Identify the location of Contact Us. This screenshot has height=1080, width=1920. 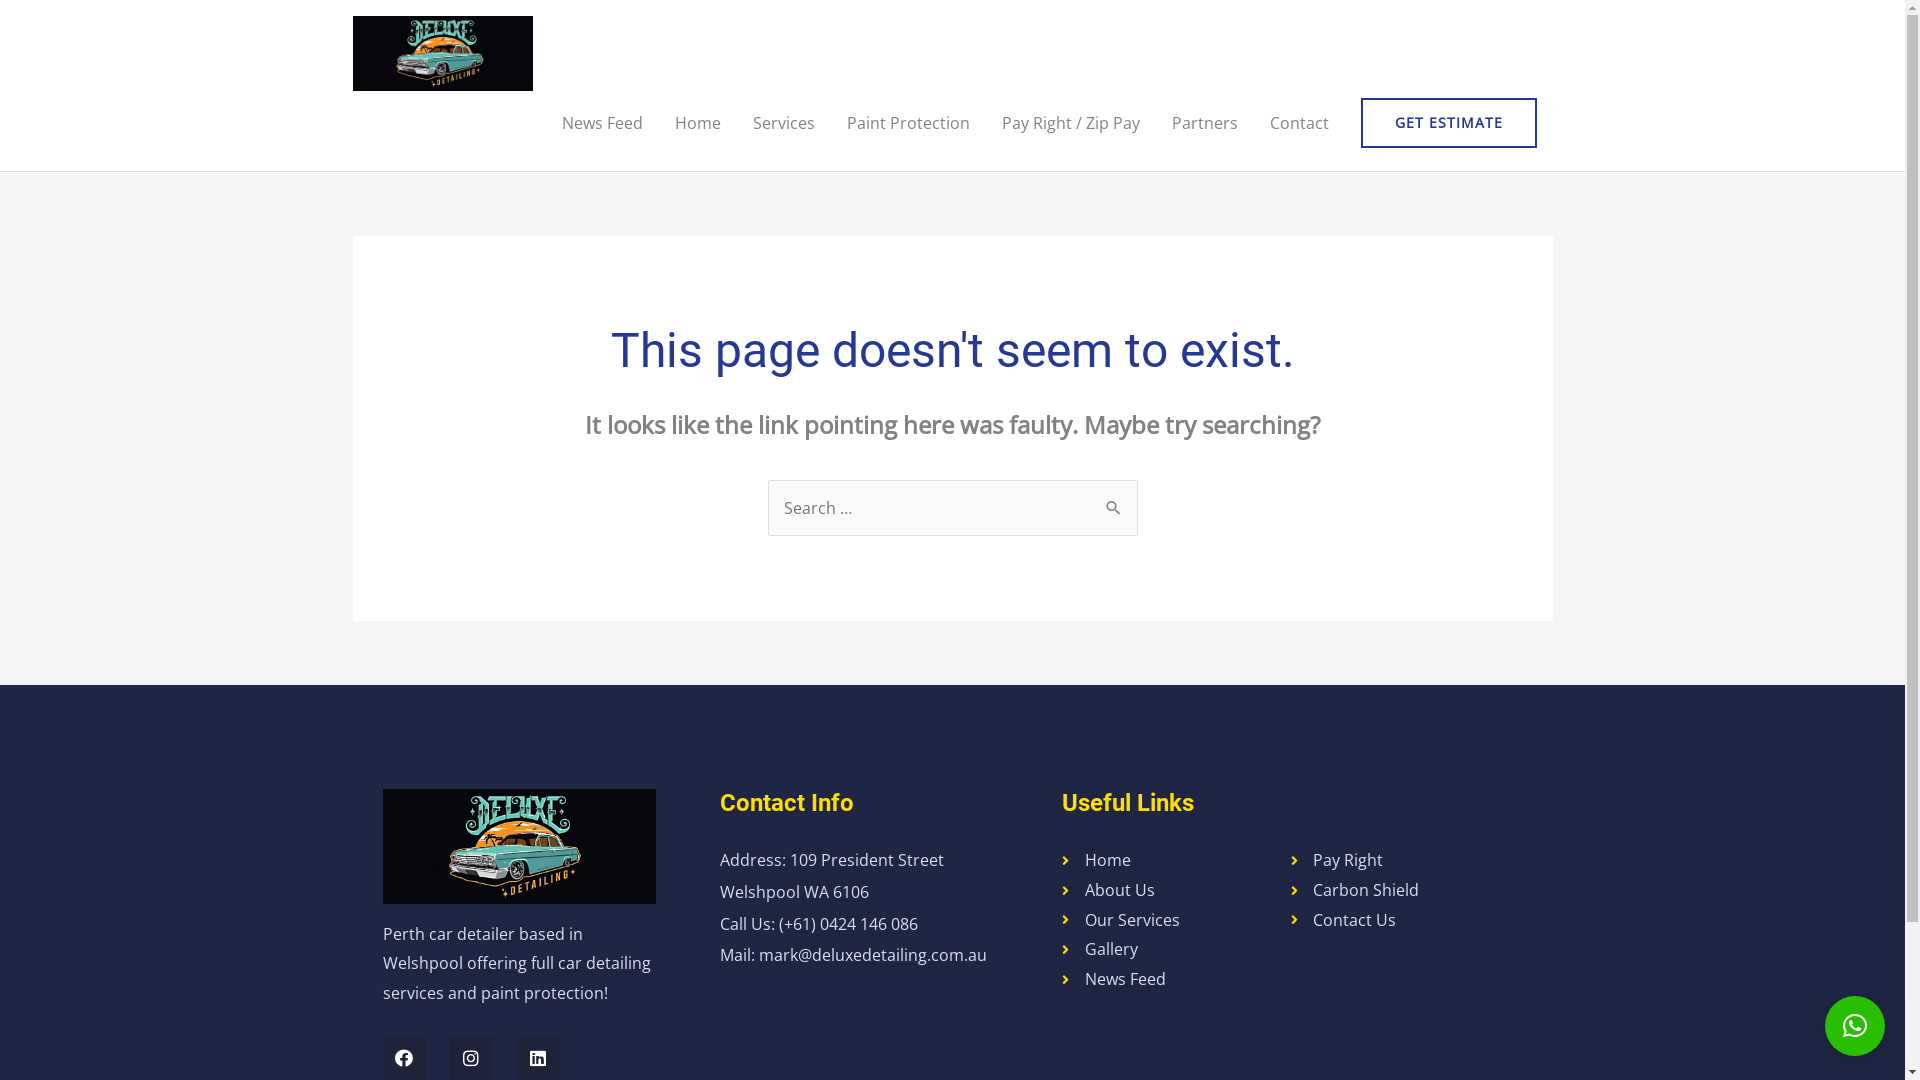
(1405, 921).